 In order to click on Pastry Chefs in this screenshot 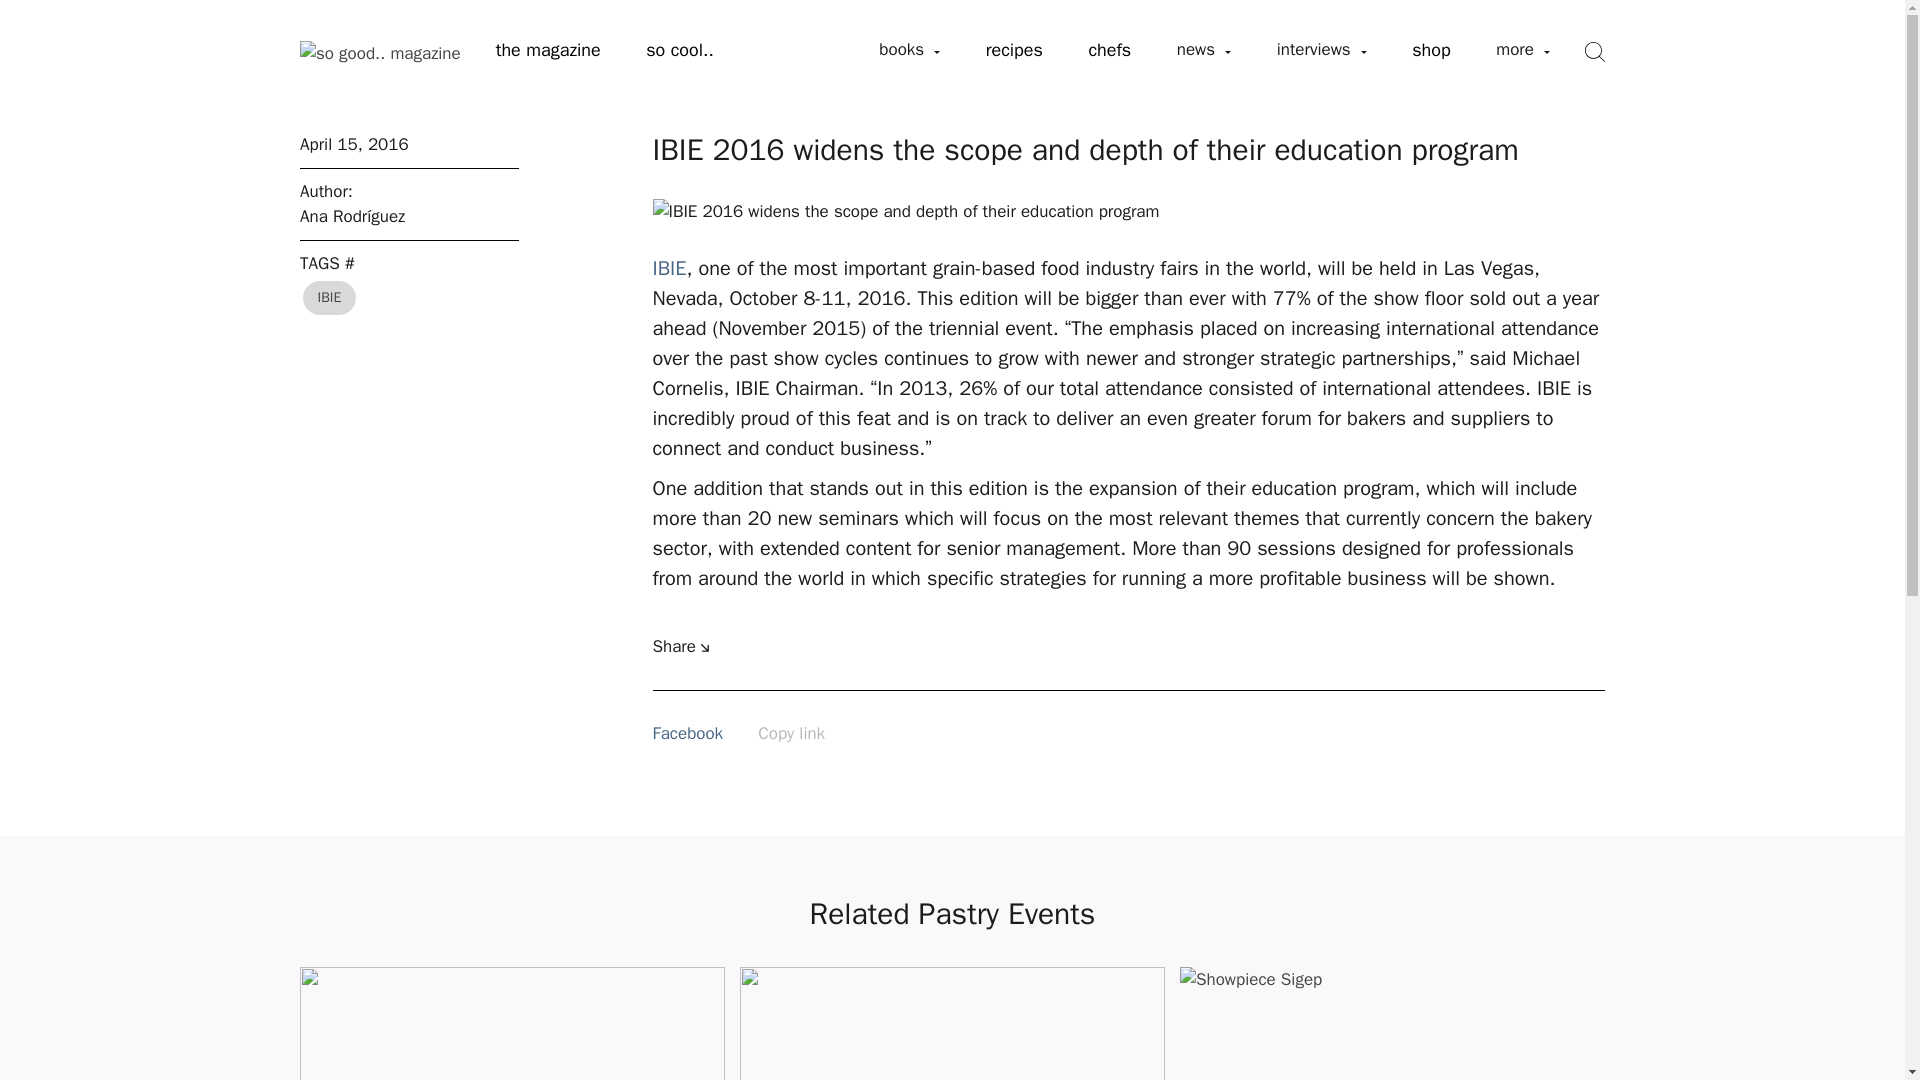, I will do `click(1109, 51)`.